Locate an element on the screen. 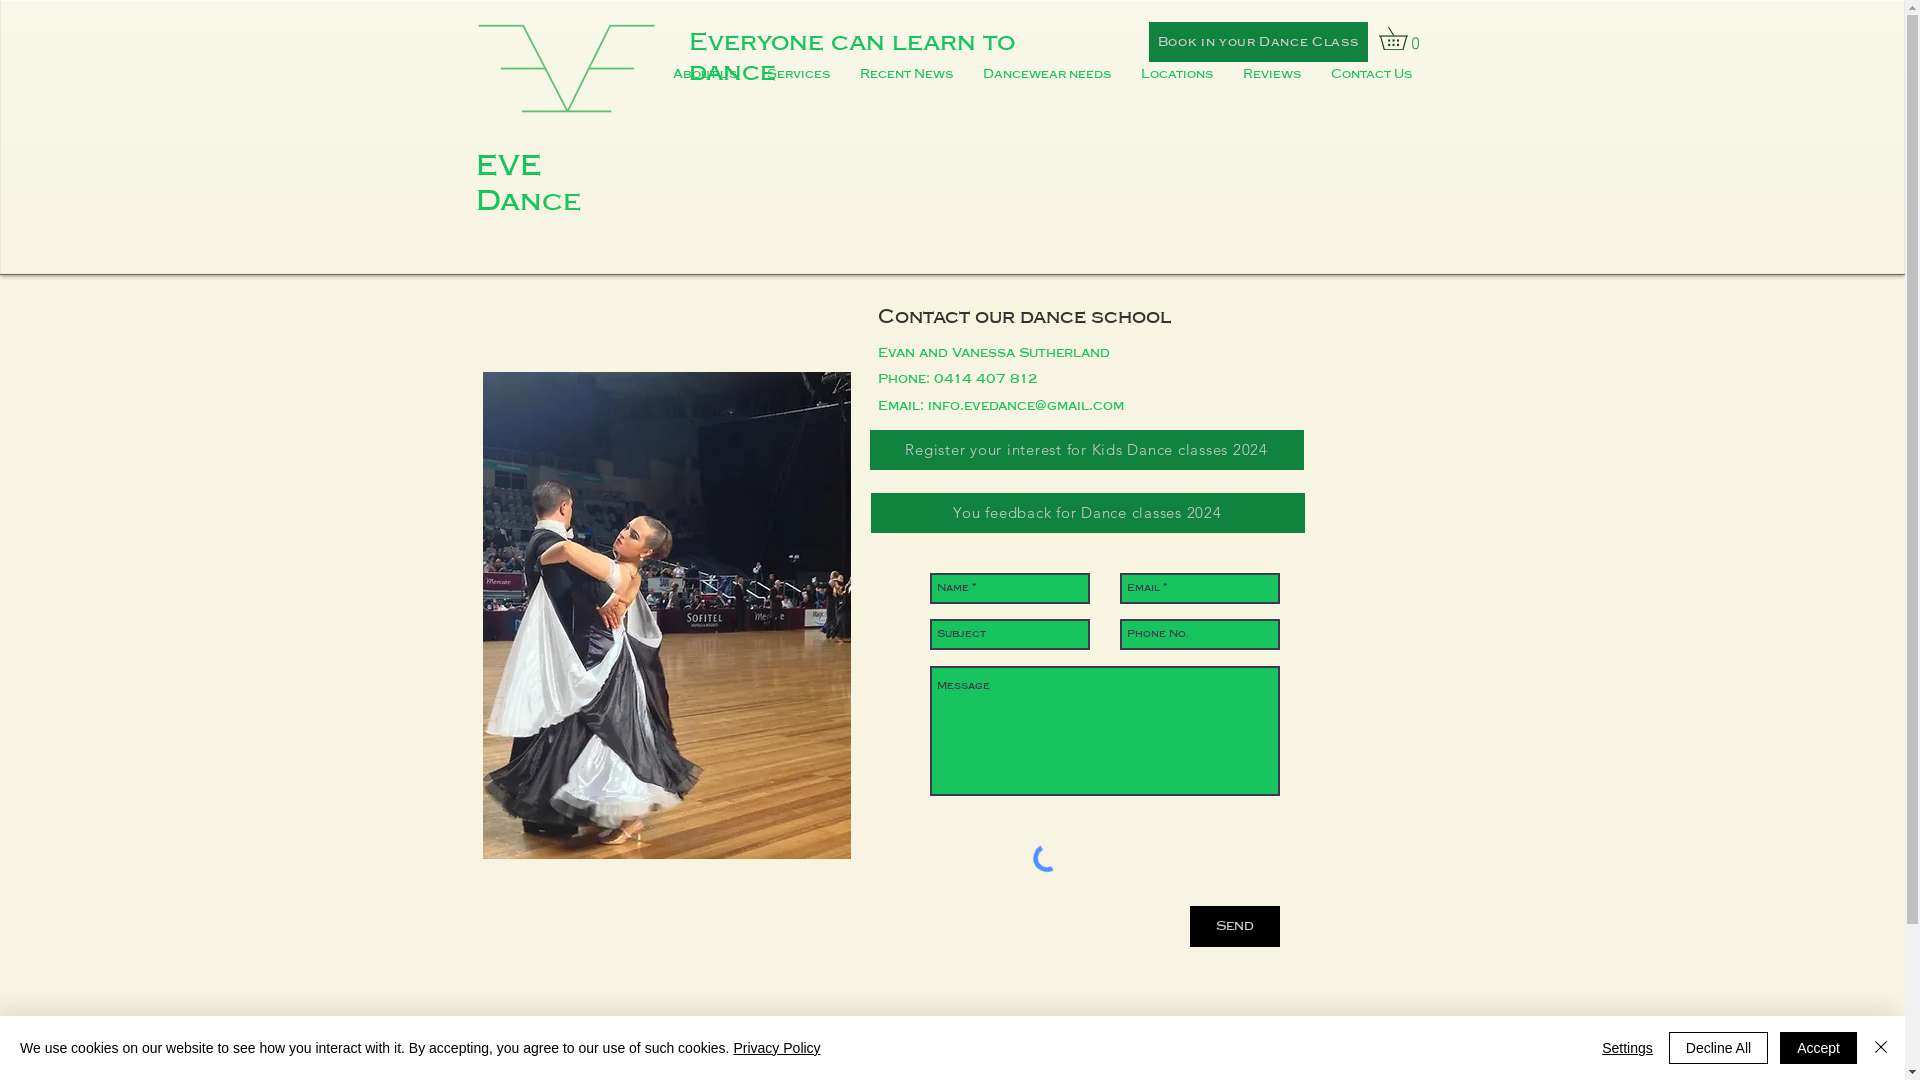 Image resolution: width=1920 pixels, height=1080 pixels. Contact Us is located at coordinates (1372, 74).